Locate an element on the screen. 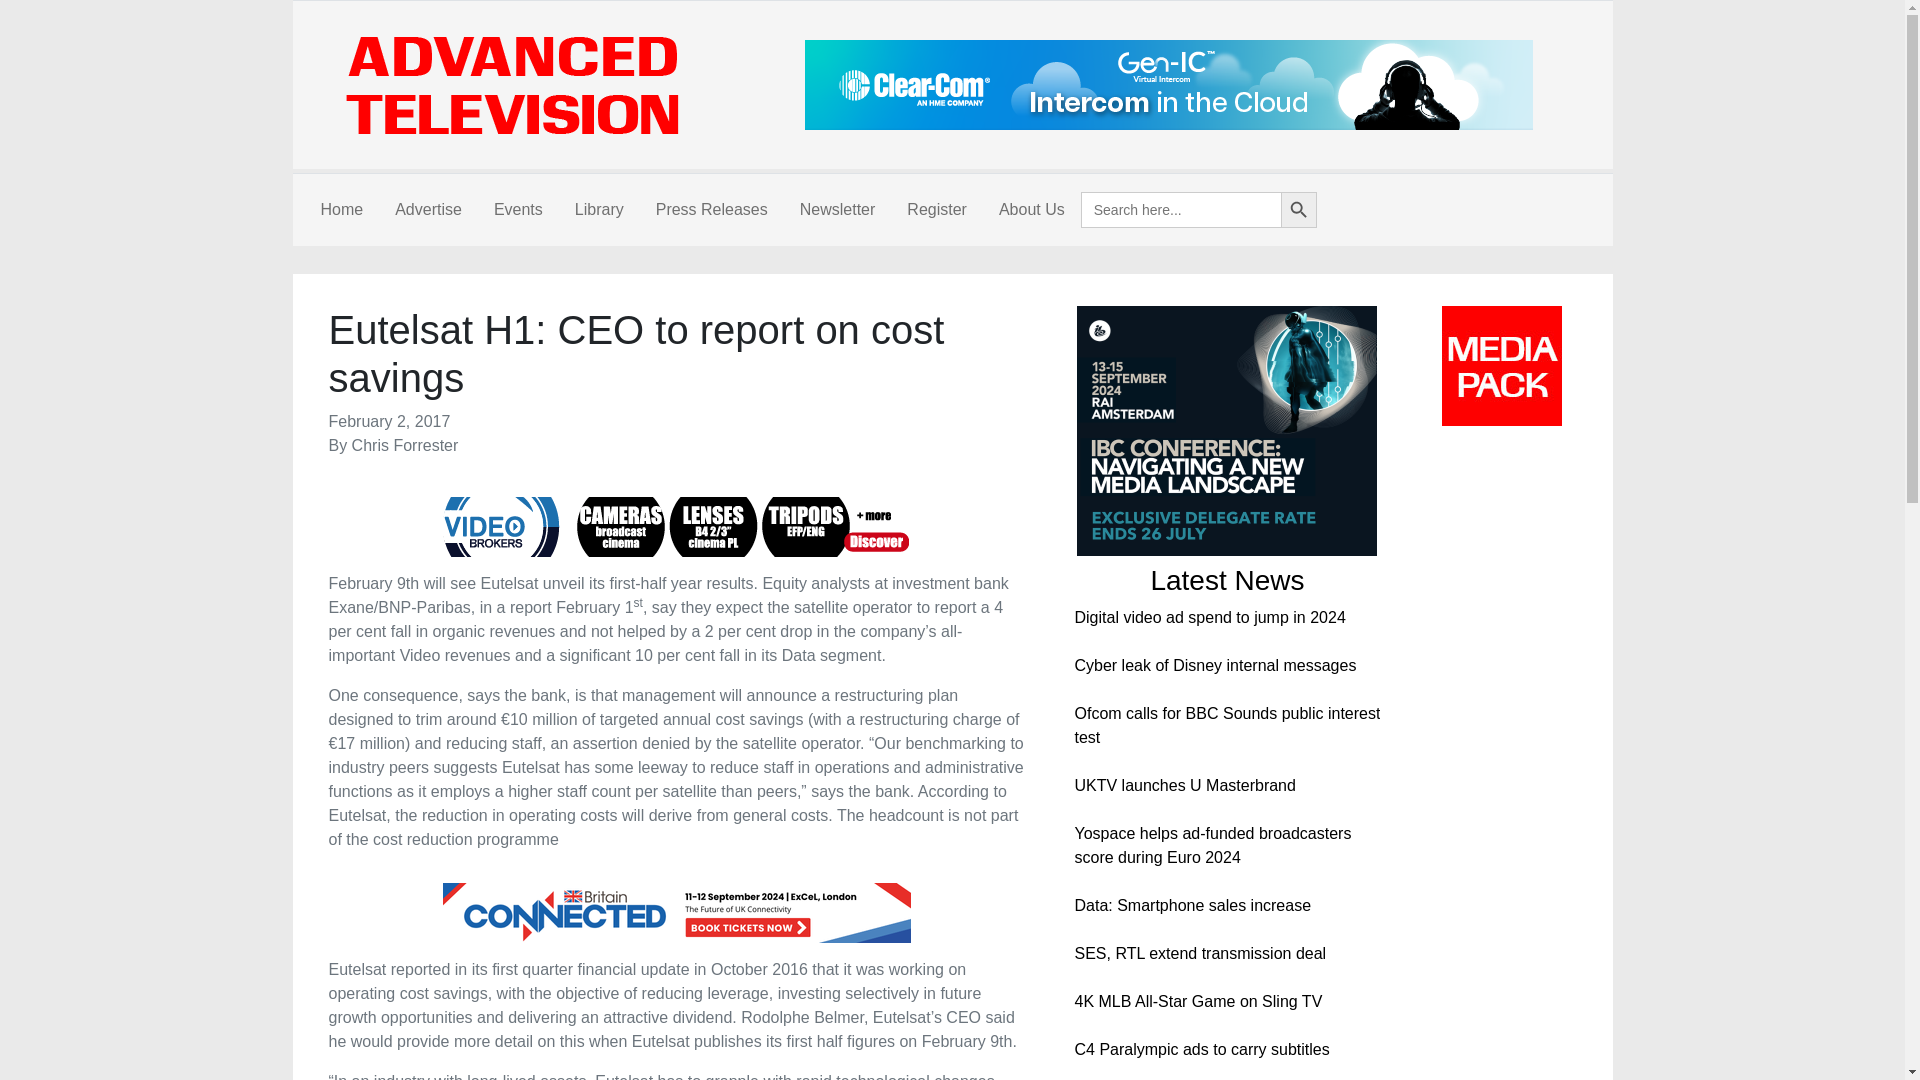  C4 Paralympic ads to carry subtitles is located at coordinates (1200, 1050).